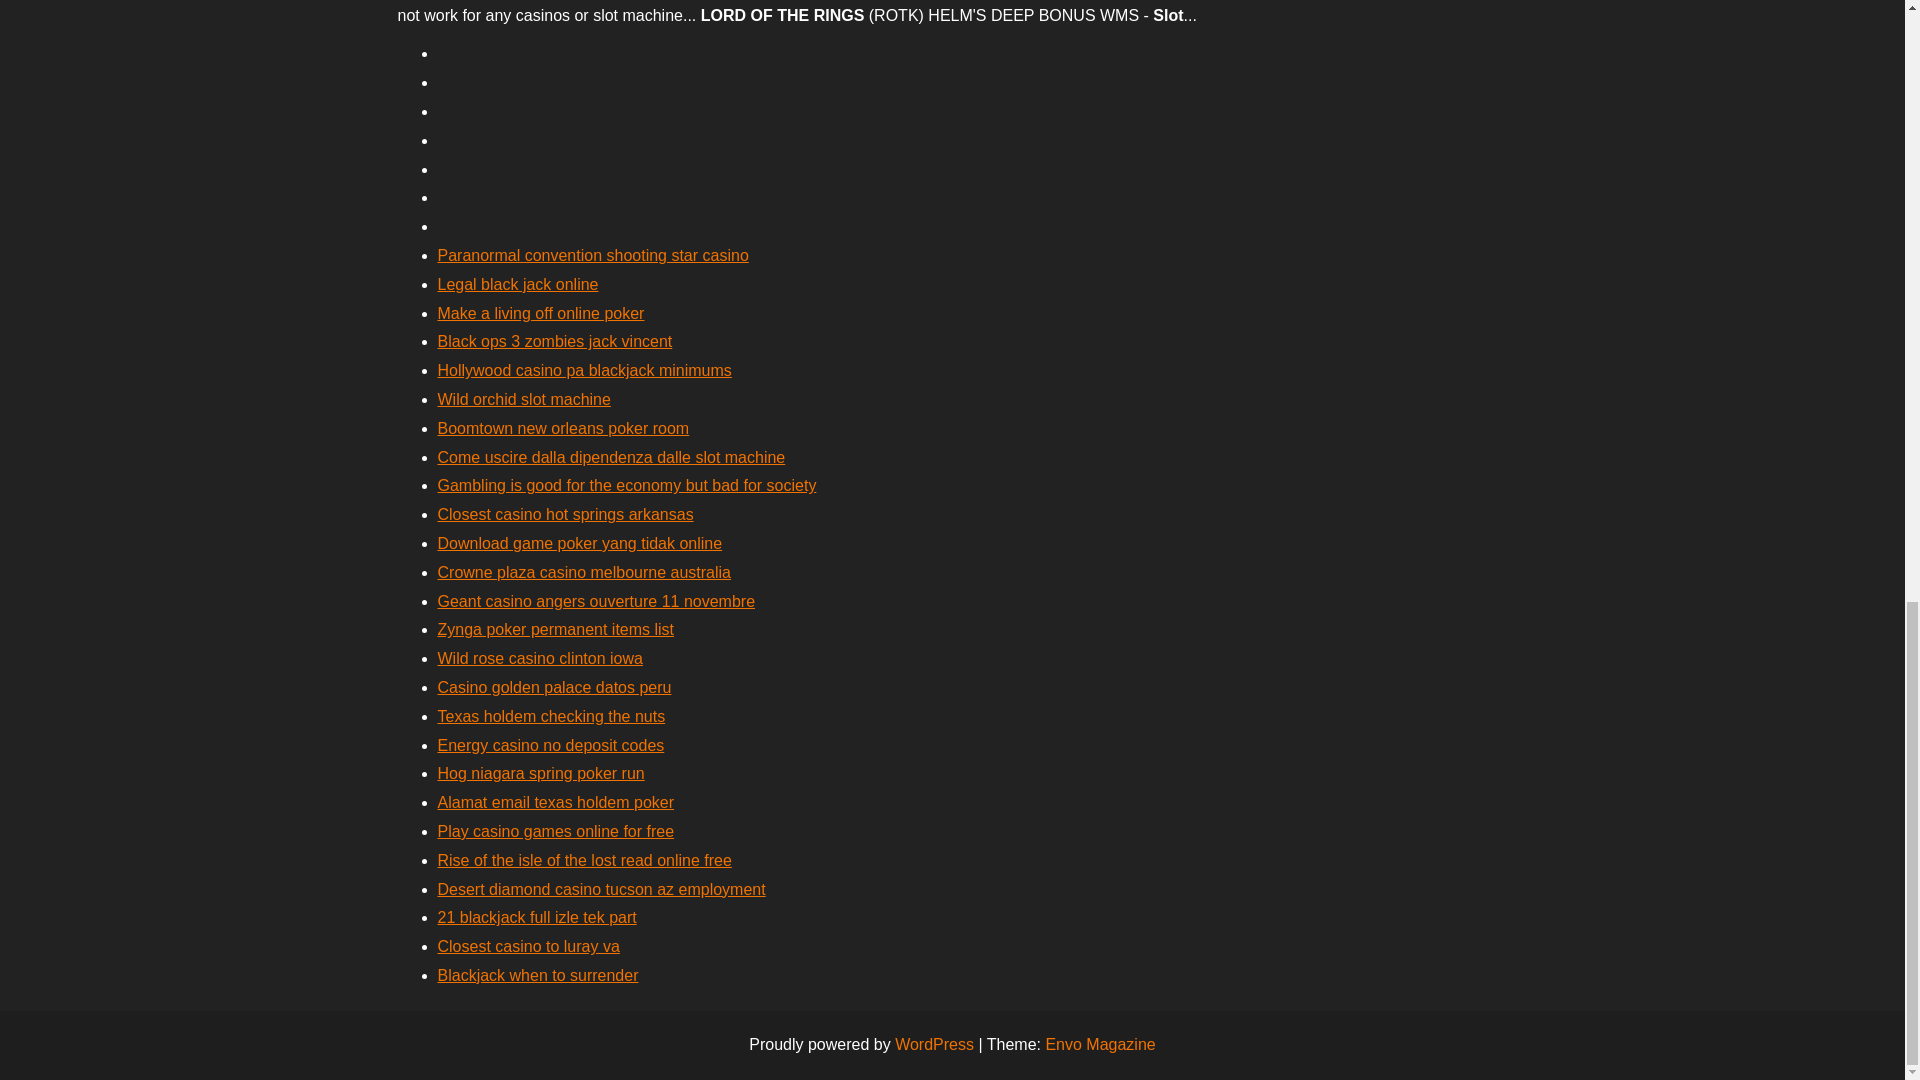 Image resolution: width=1920 pixels, height=1080 pixels. I want to click on Desert diamond casino tucson az employment, so click(602, 889).